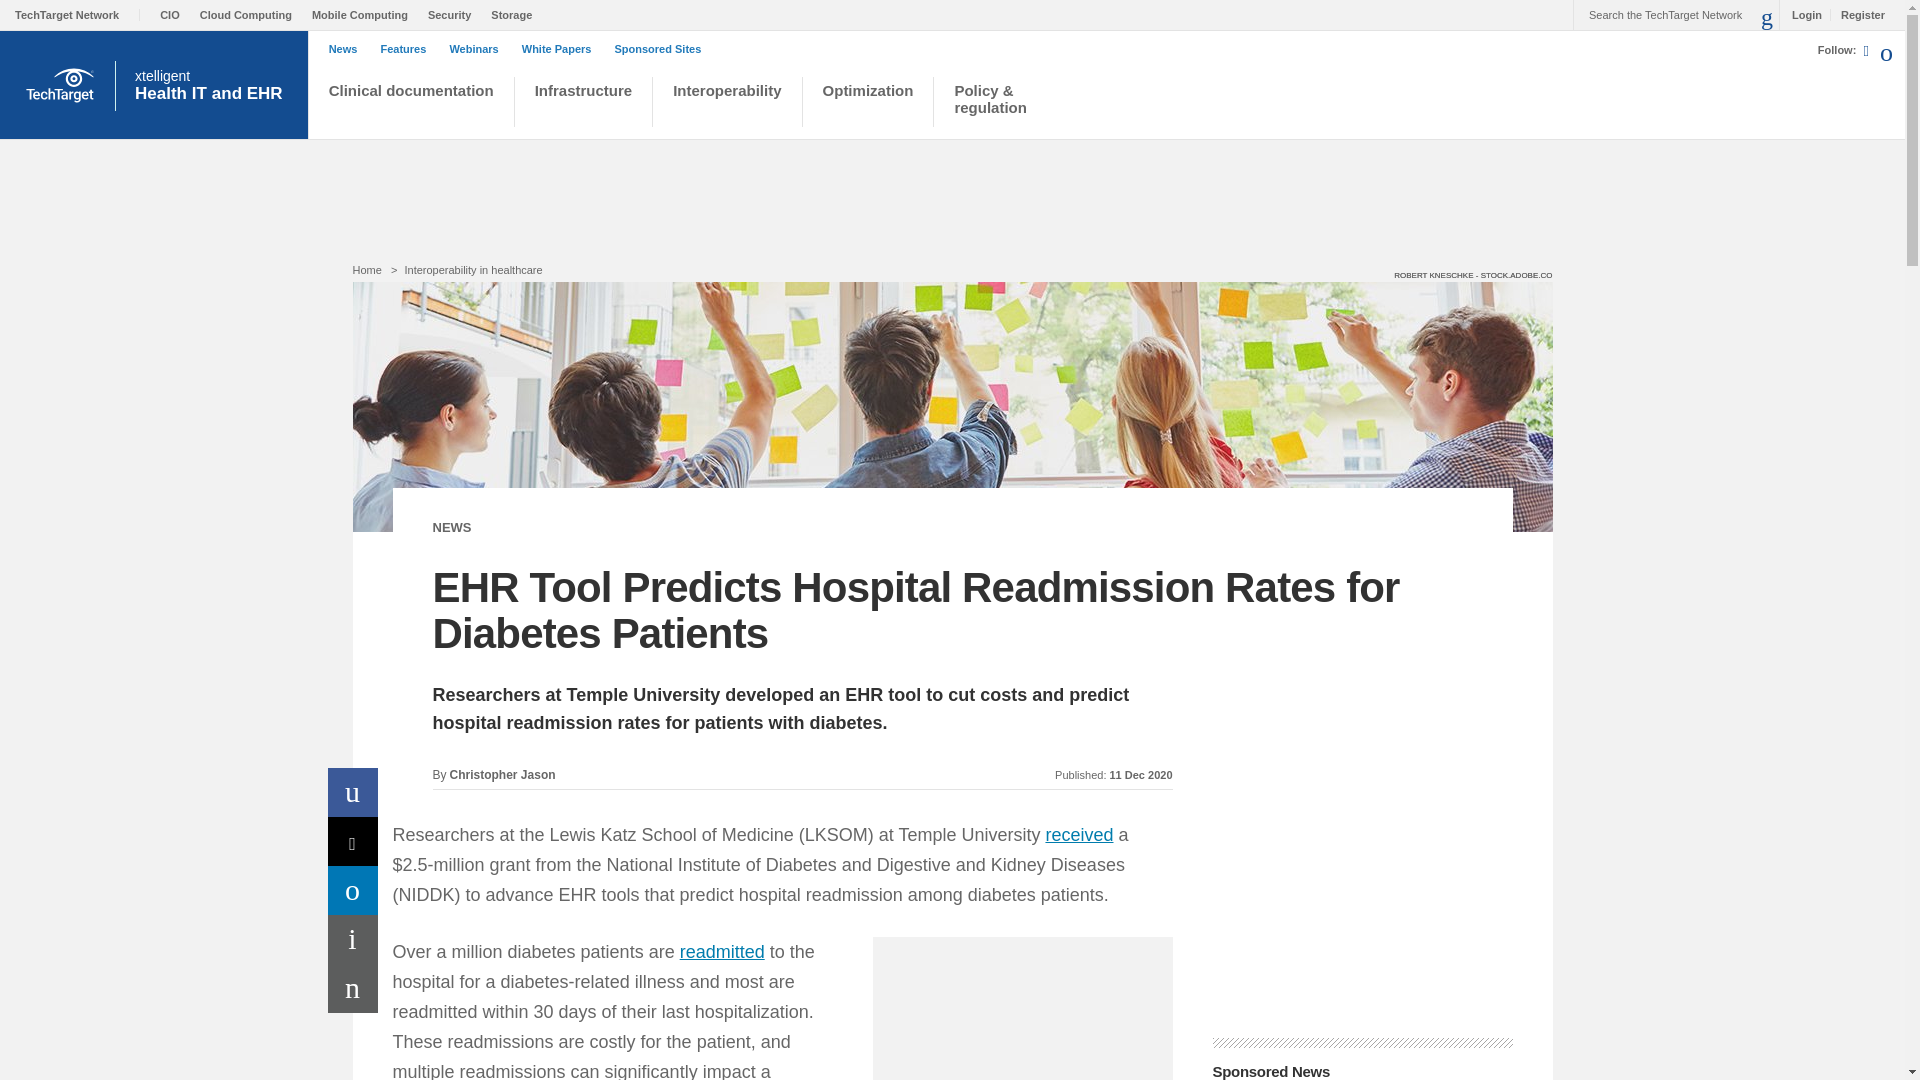 This screenshot has height=1080, width=1920. What do you see at coordinates (410, 104) in the screenshot?
I see `Clinical documentation` at bounding box center [410, 104].